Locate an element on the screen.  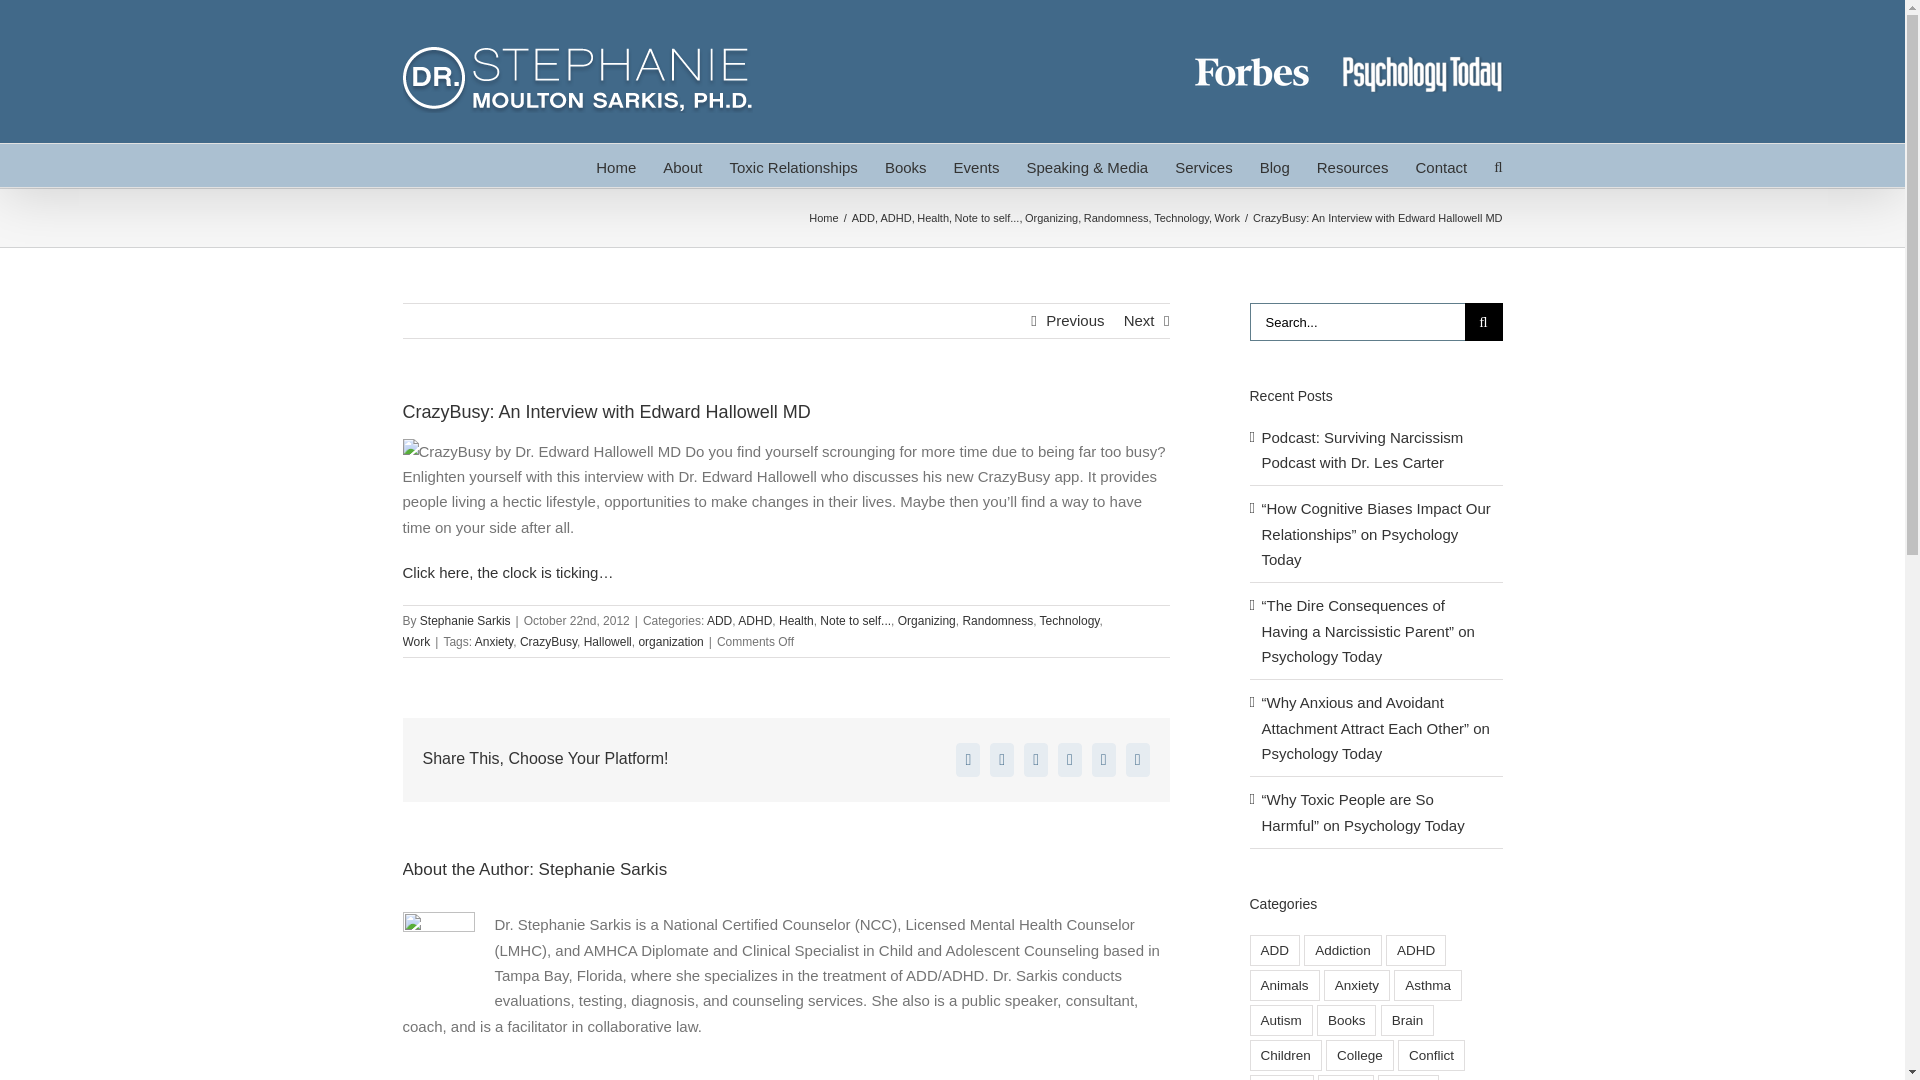
Posts by Stephanie Sarkis is located at coordinates (465, 620).